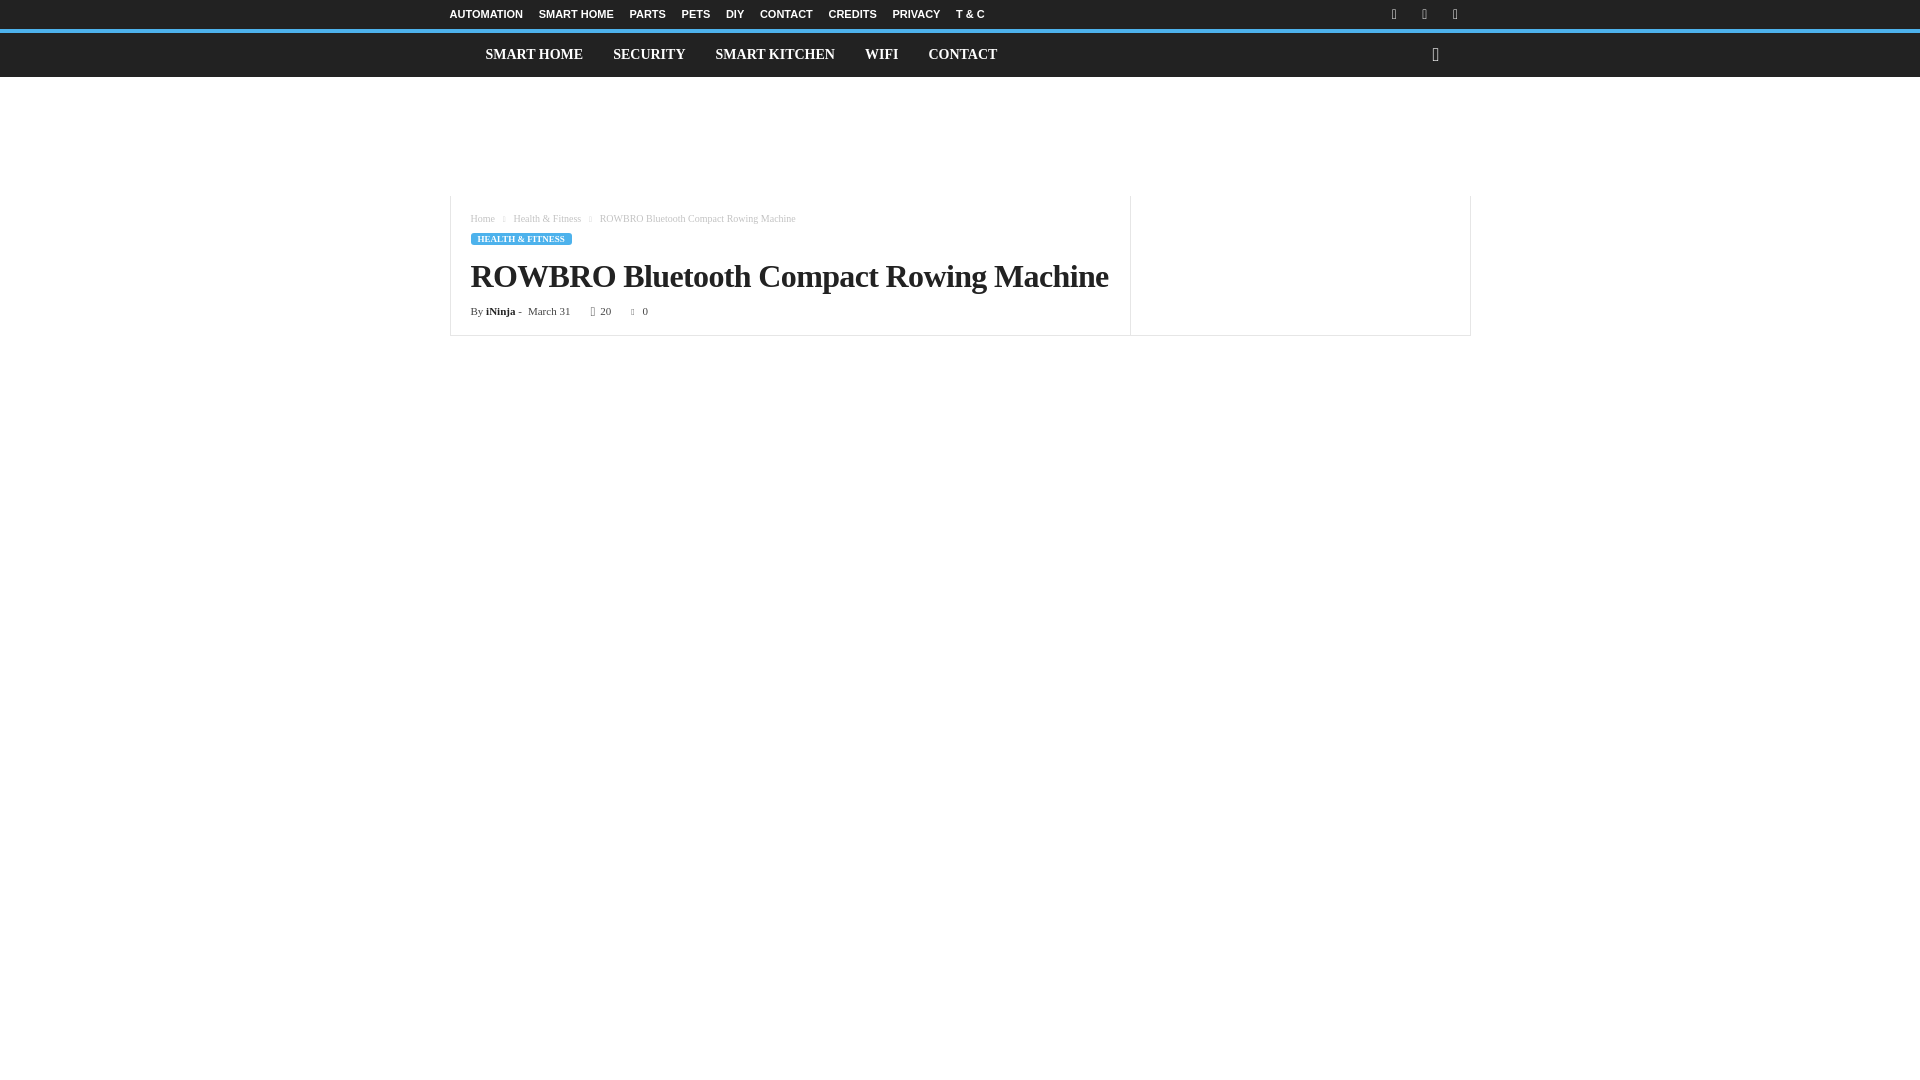 The height and width of the screenshot is (1080, 1920). I want to click on DIY, so click(734, 14).